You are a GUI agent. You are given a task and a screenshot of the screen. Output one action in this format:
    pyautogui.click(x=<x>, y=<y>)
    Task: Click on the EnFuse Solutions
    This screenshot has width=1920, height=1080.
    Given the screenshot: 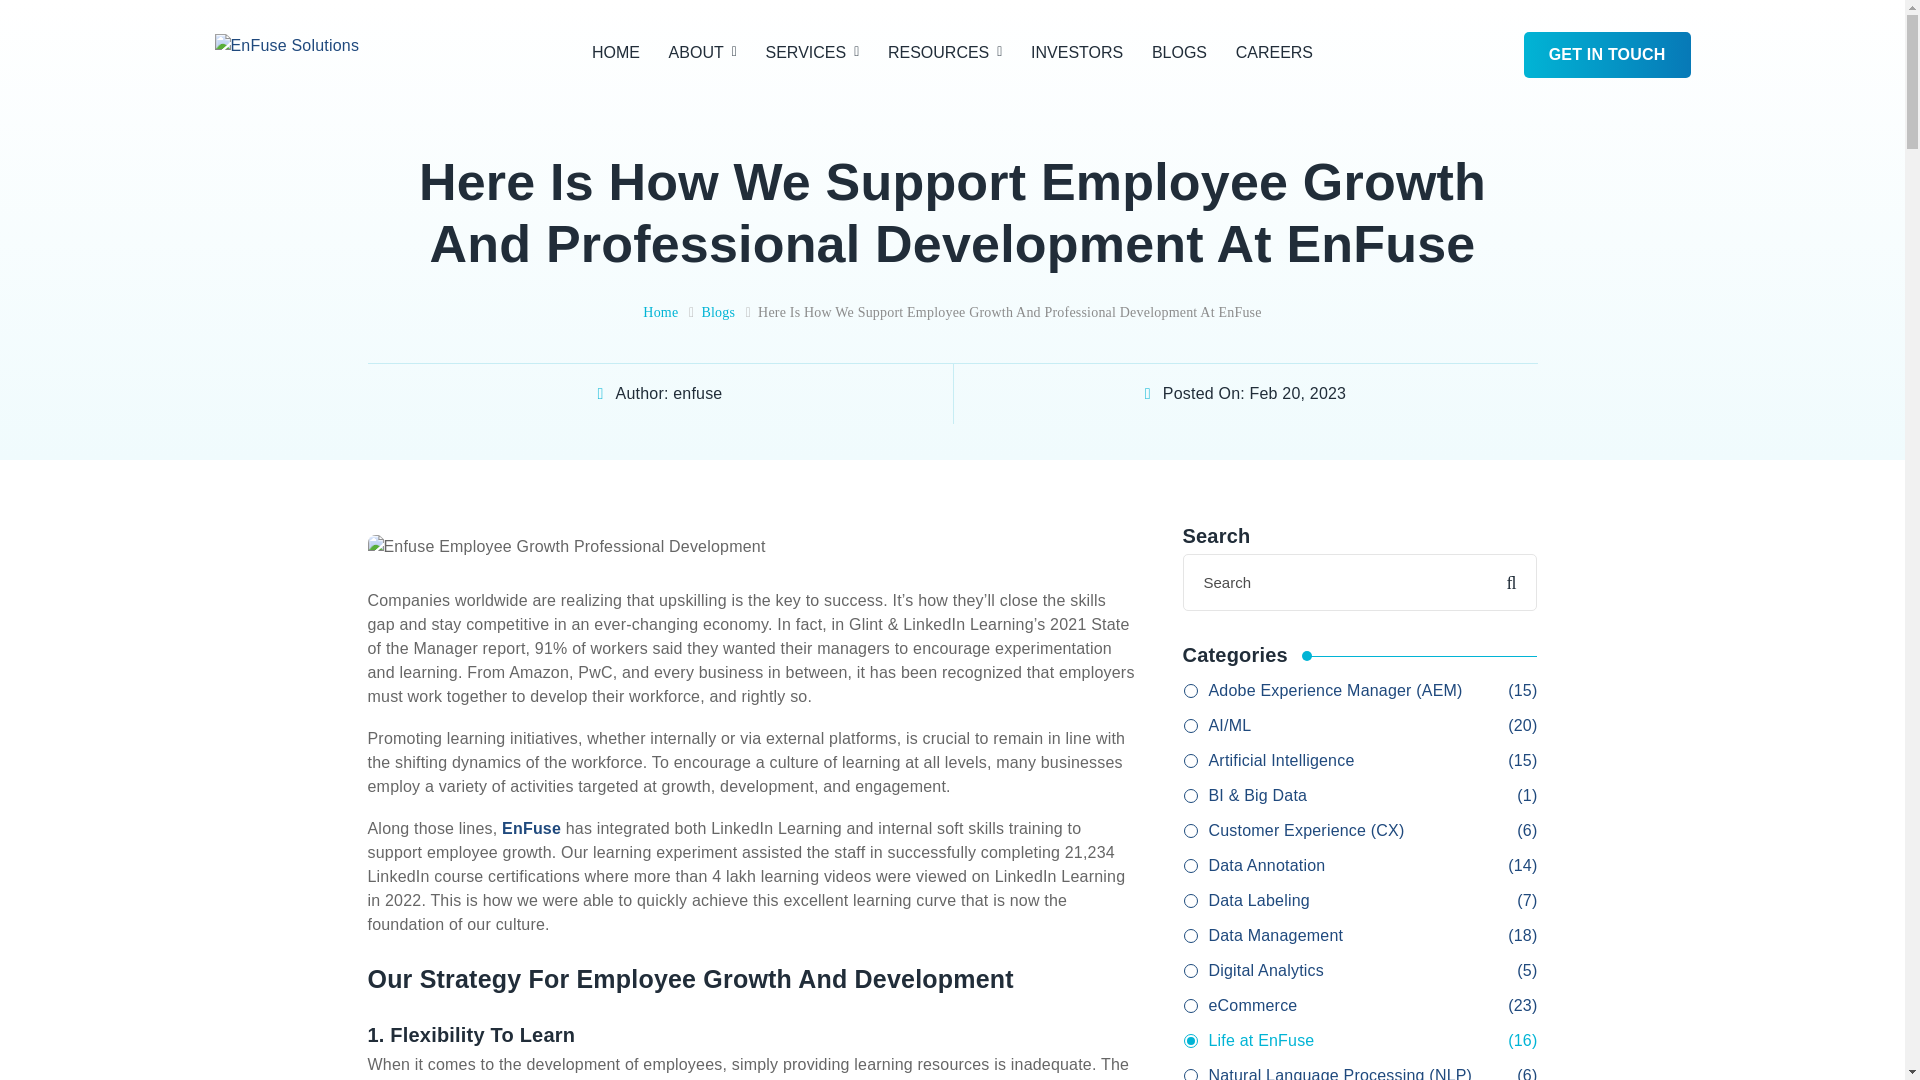 What is the action you would take?
    pyautogui.click(x=286, y=44)
    